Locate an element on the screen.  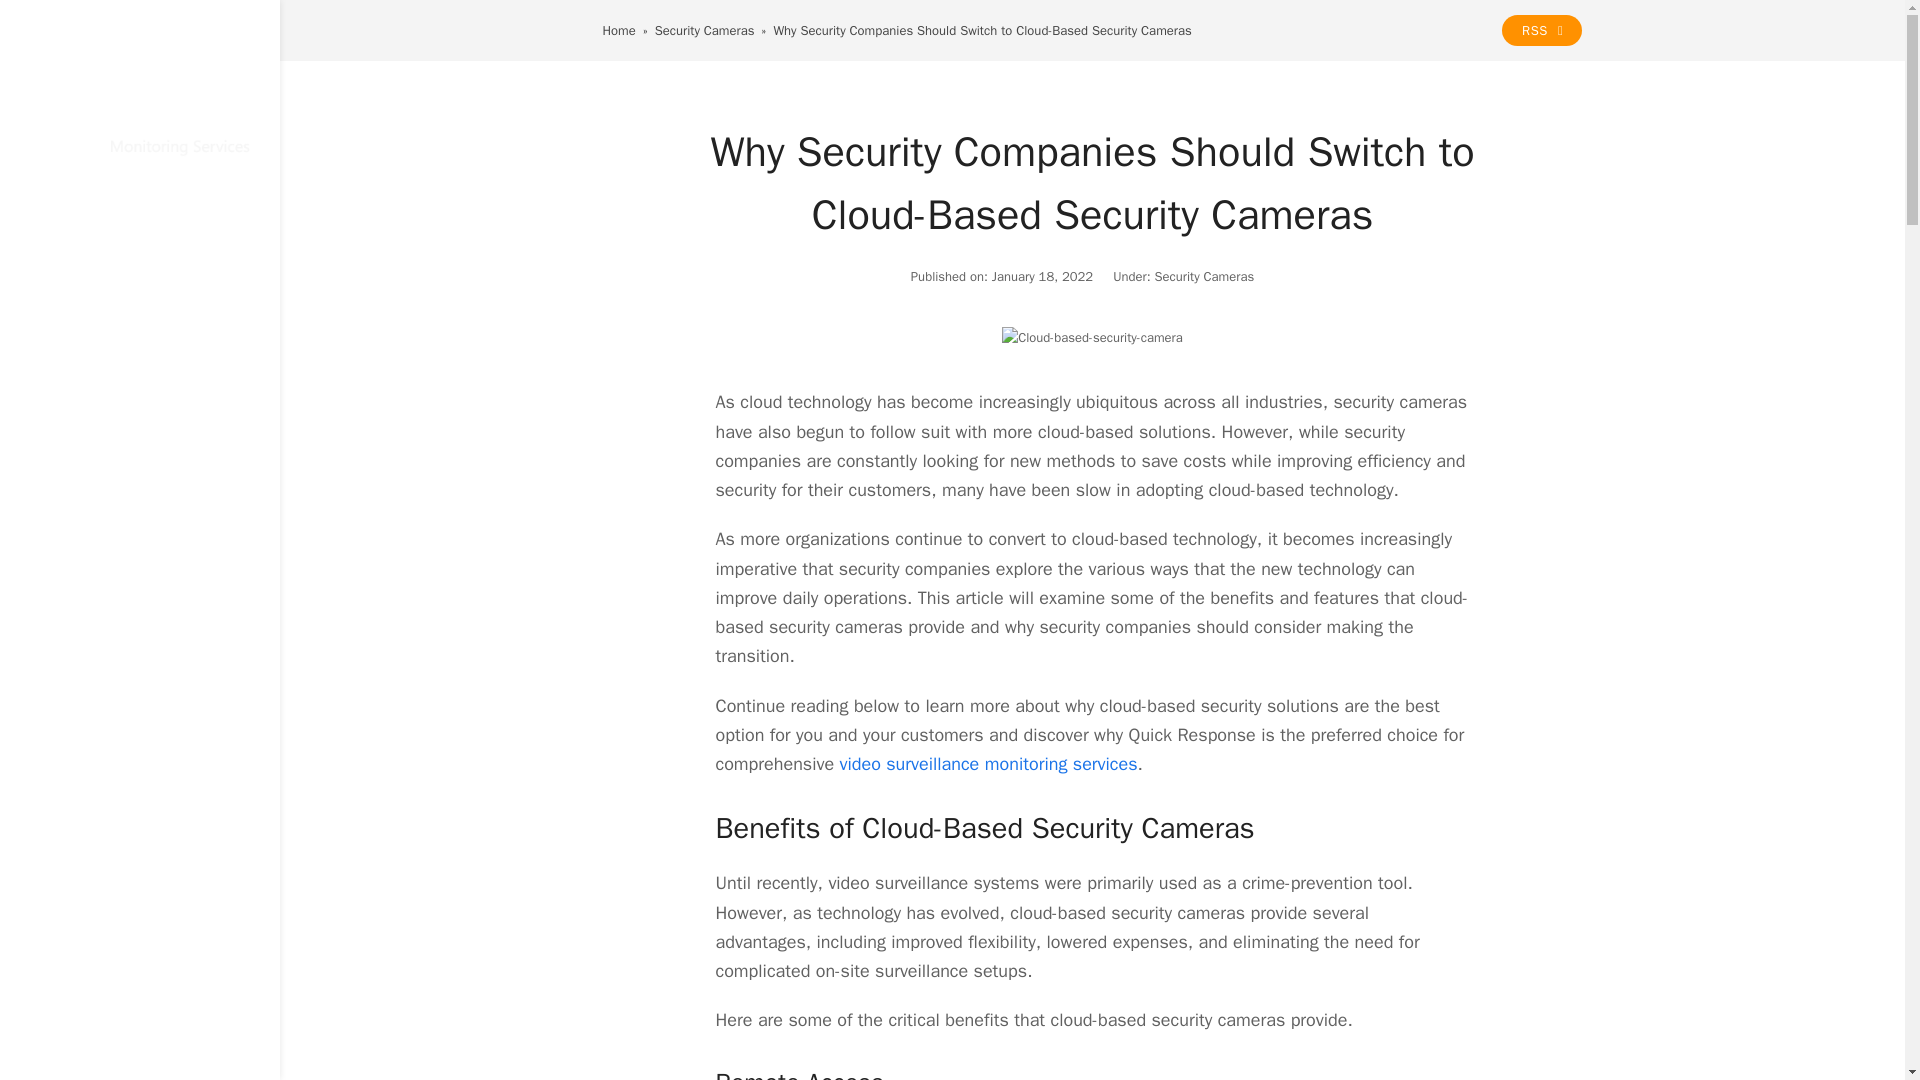
Blog is located at coordinates (140, 456).